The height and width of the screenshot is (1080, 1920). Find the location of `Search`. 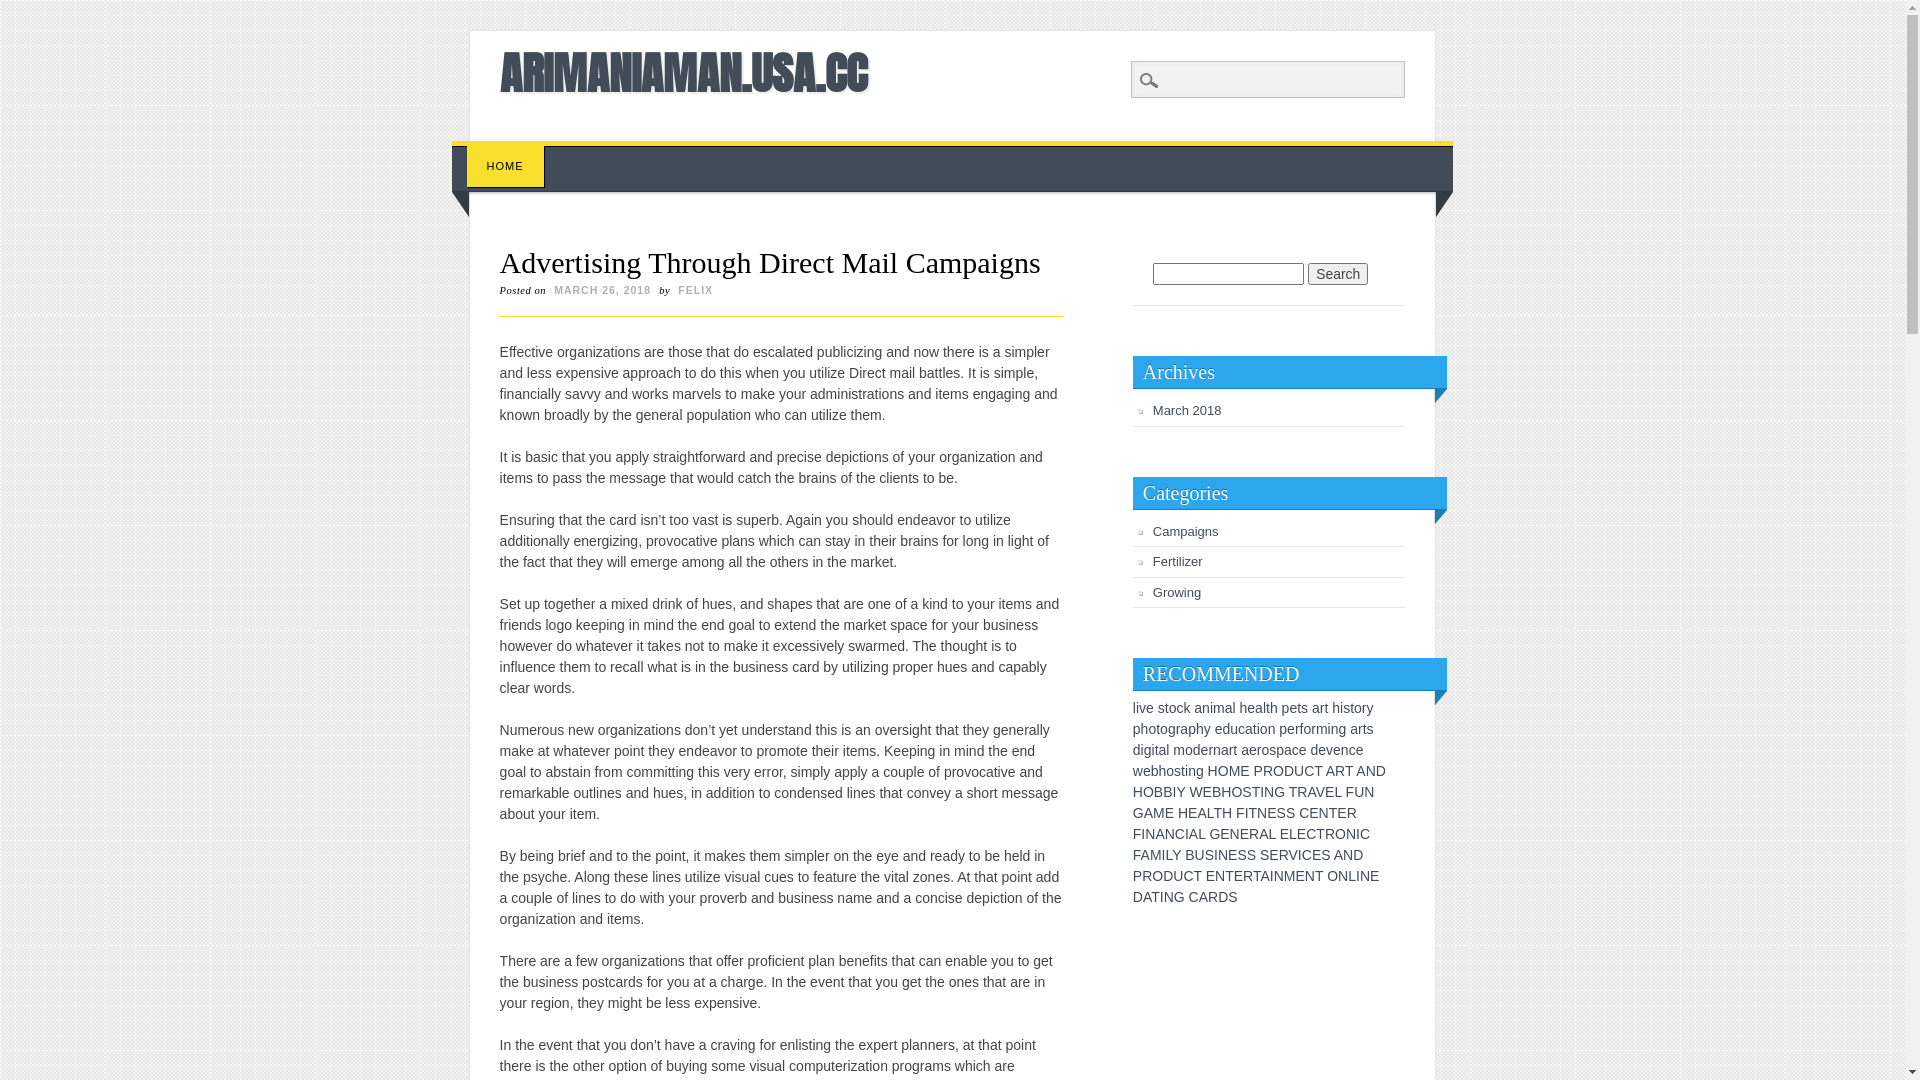

Search is located at coordinates (30, 11).